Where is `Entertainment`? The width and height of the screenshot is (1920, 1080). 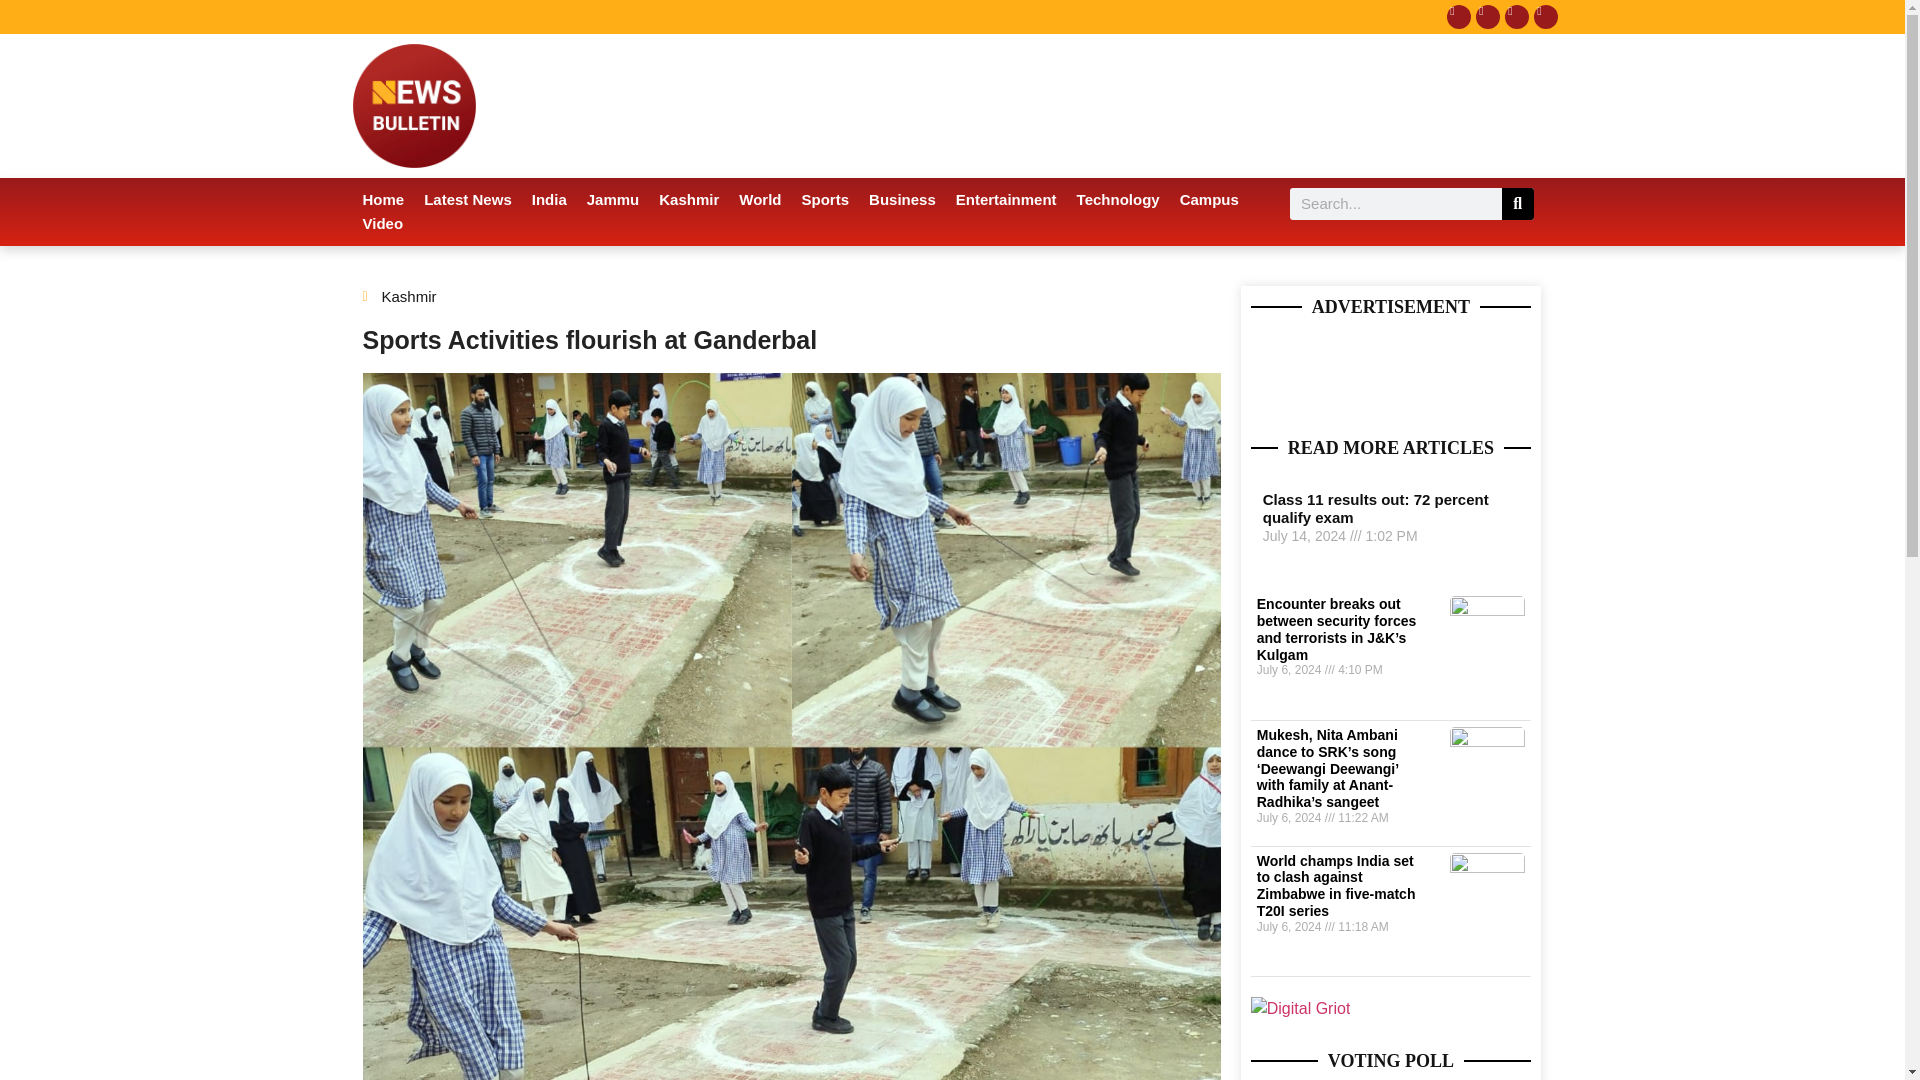 Entertainment is located at coordinates (1006, 199).